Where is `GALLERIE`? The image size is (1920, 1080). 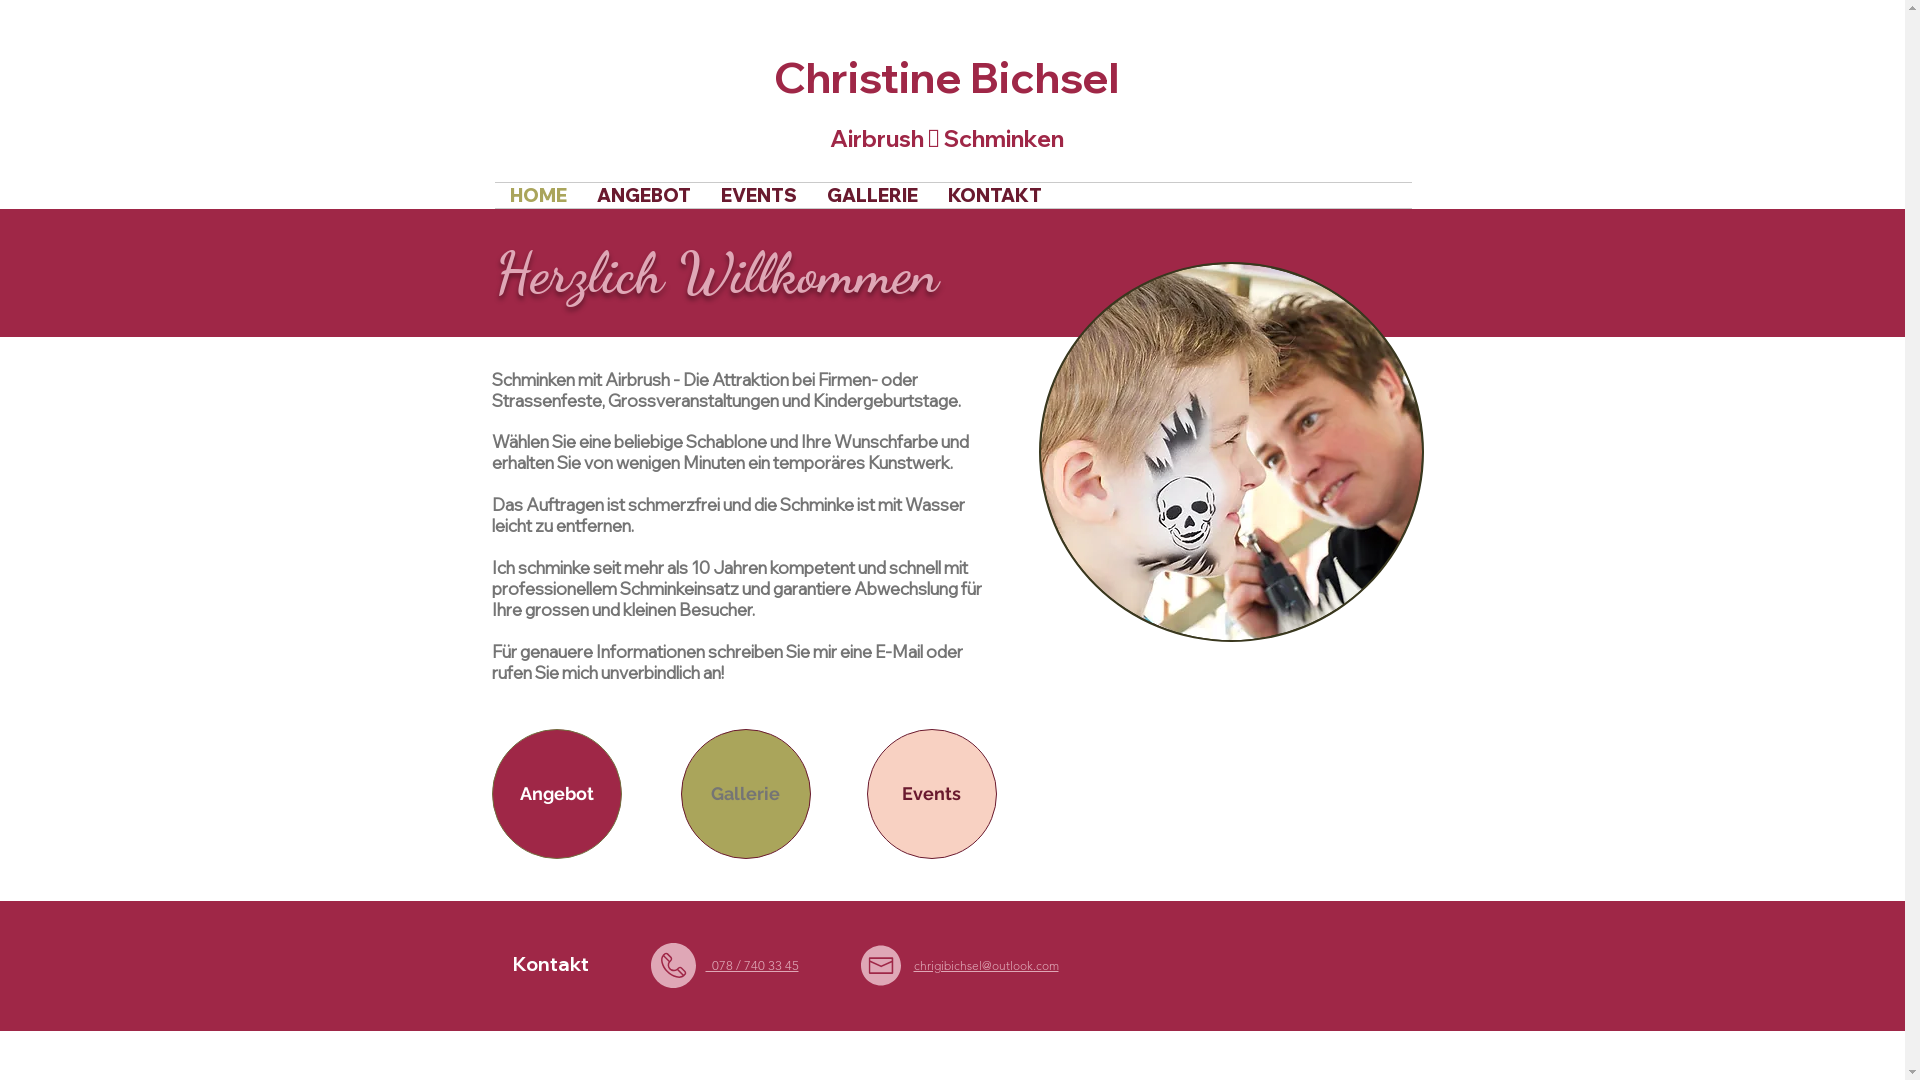
GALLERIE is located at coordinates (872, 196).